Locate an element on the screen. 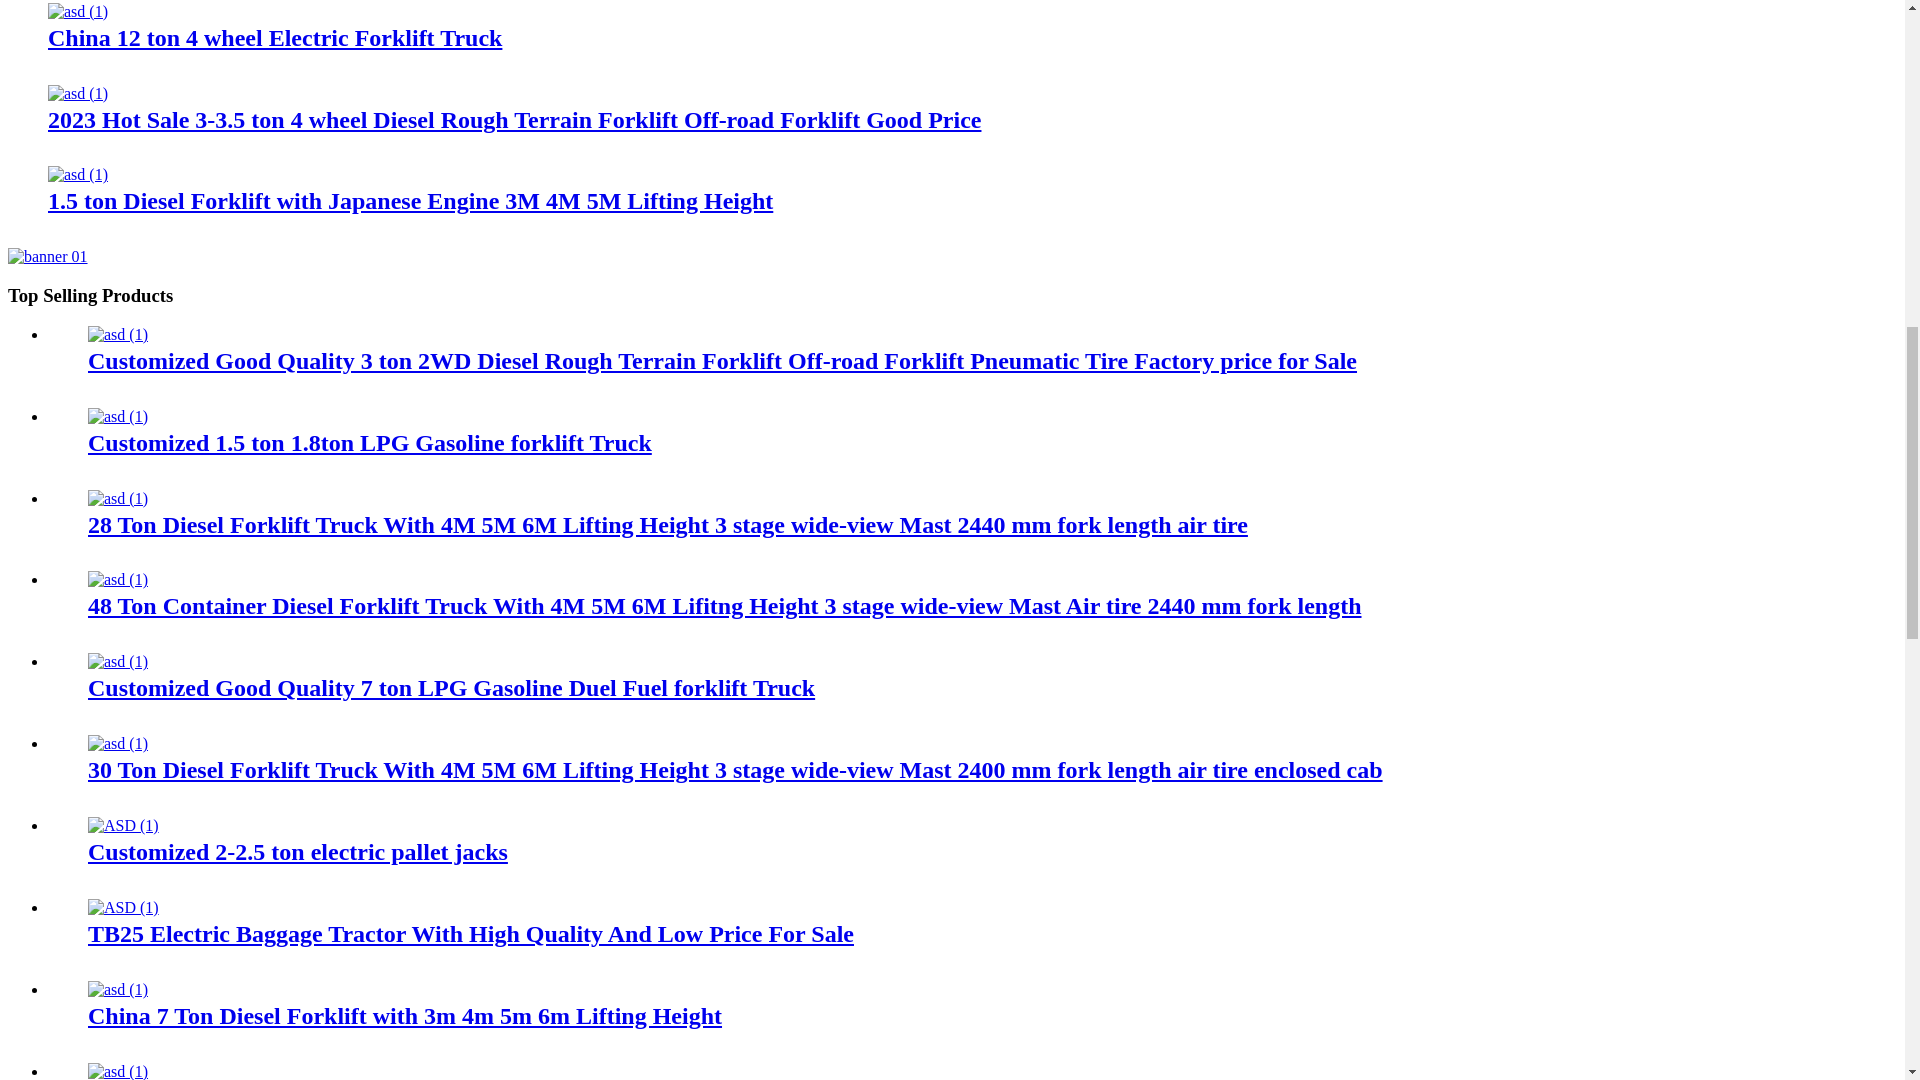  China 12 ton 4 wheel Electric Forklift Truck is located at coordinates (78, 12).